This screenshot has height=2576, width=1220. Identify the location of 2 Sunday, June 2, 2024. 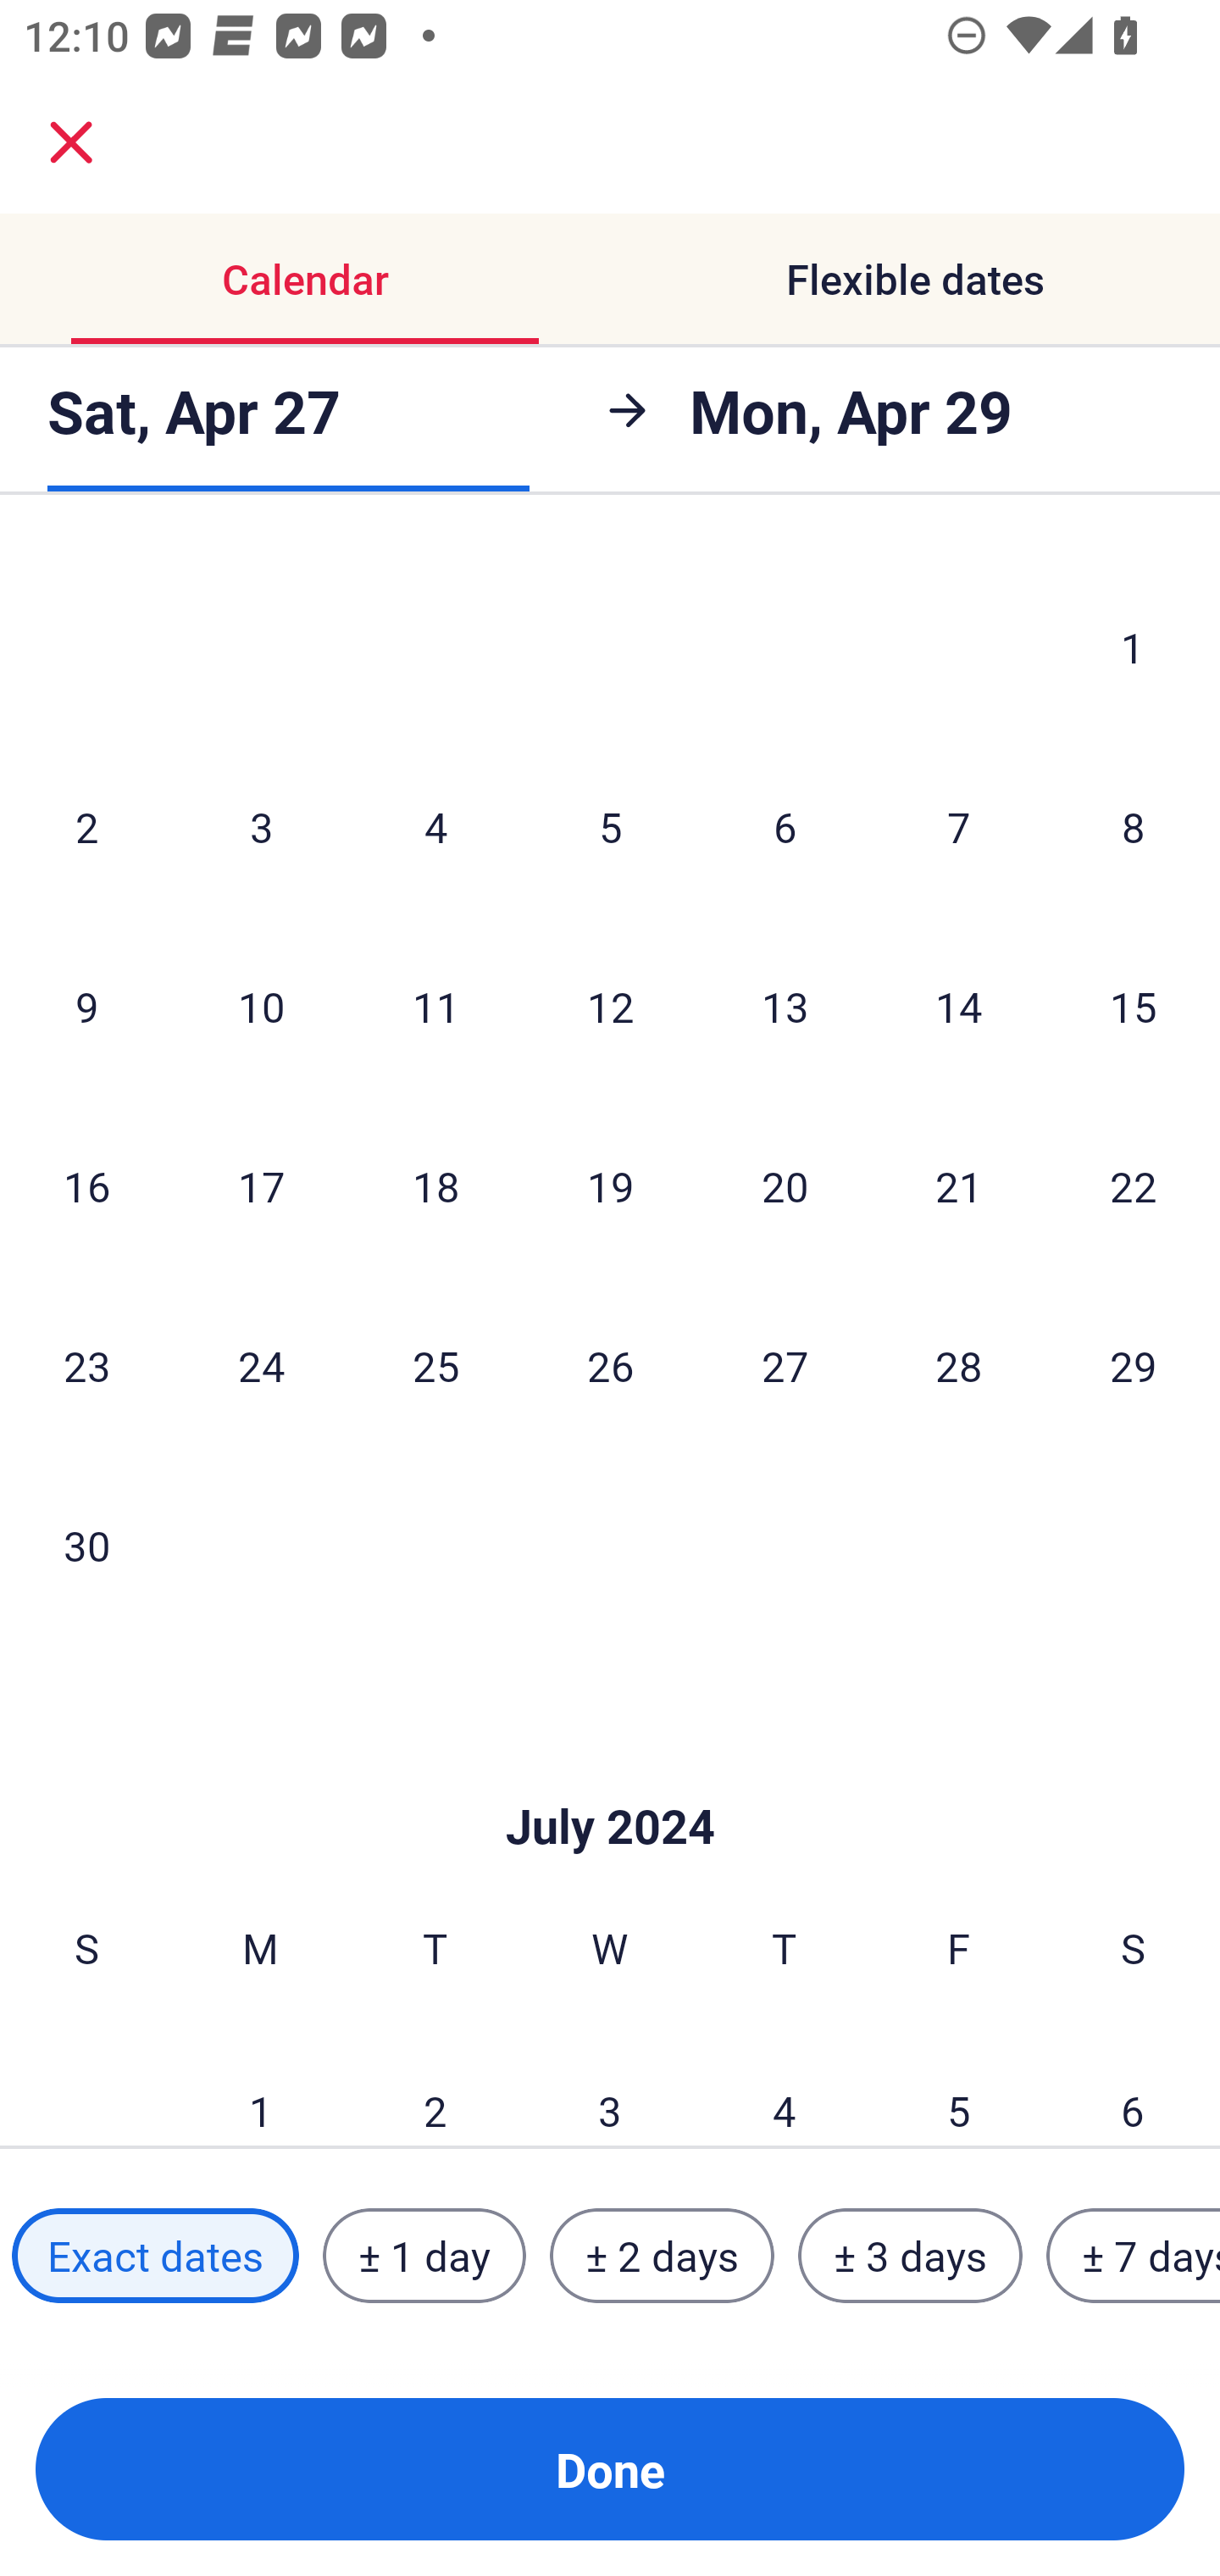
(86, 827).